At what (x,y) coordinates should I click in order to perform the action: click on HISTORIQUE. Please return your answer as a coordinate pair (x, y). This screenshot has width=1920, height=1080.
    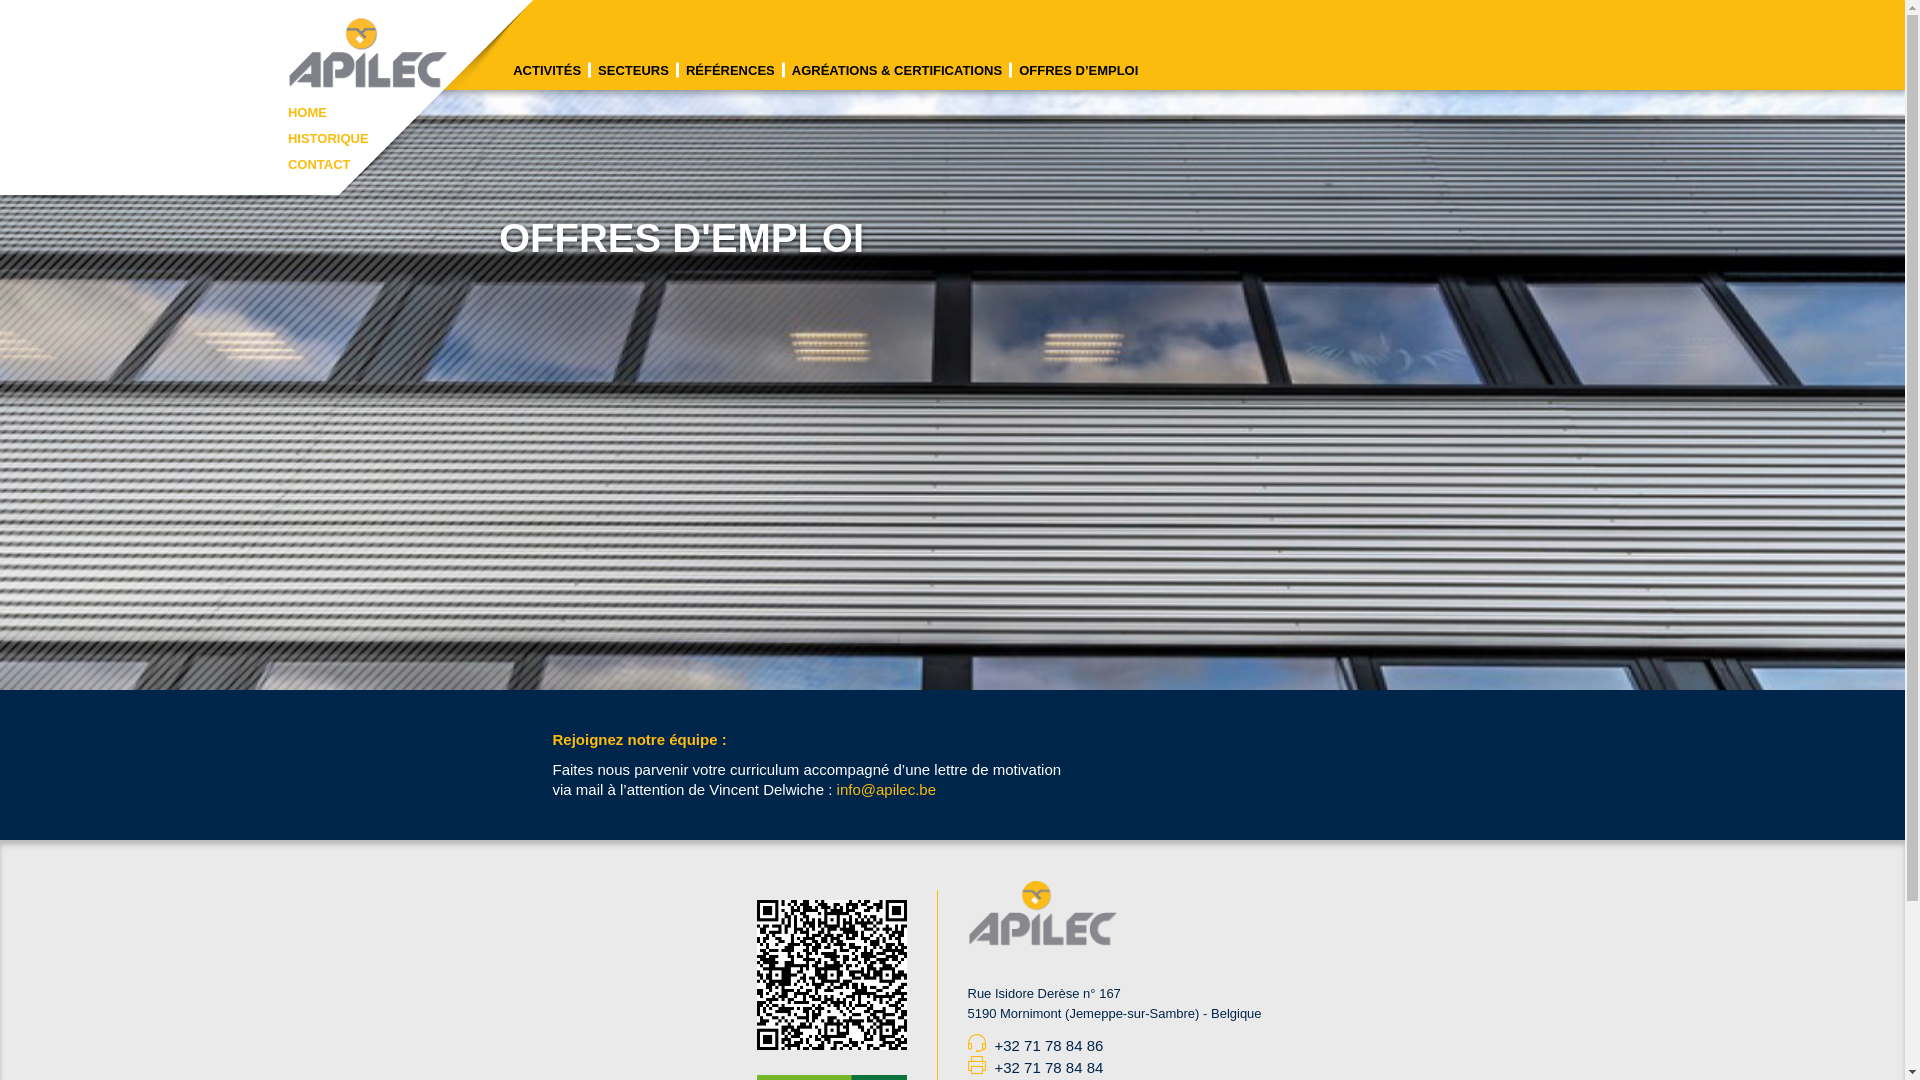
    Looking at the image, I should click on (328, 138).